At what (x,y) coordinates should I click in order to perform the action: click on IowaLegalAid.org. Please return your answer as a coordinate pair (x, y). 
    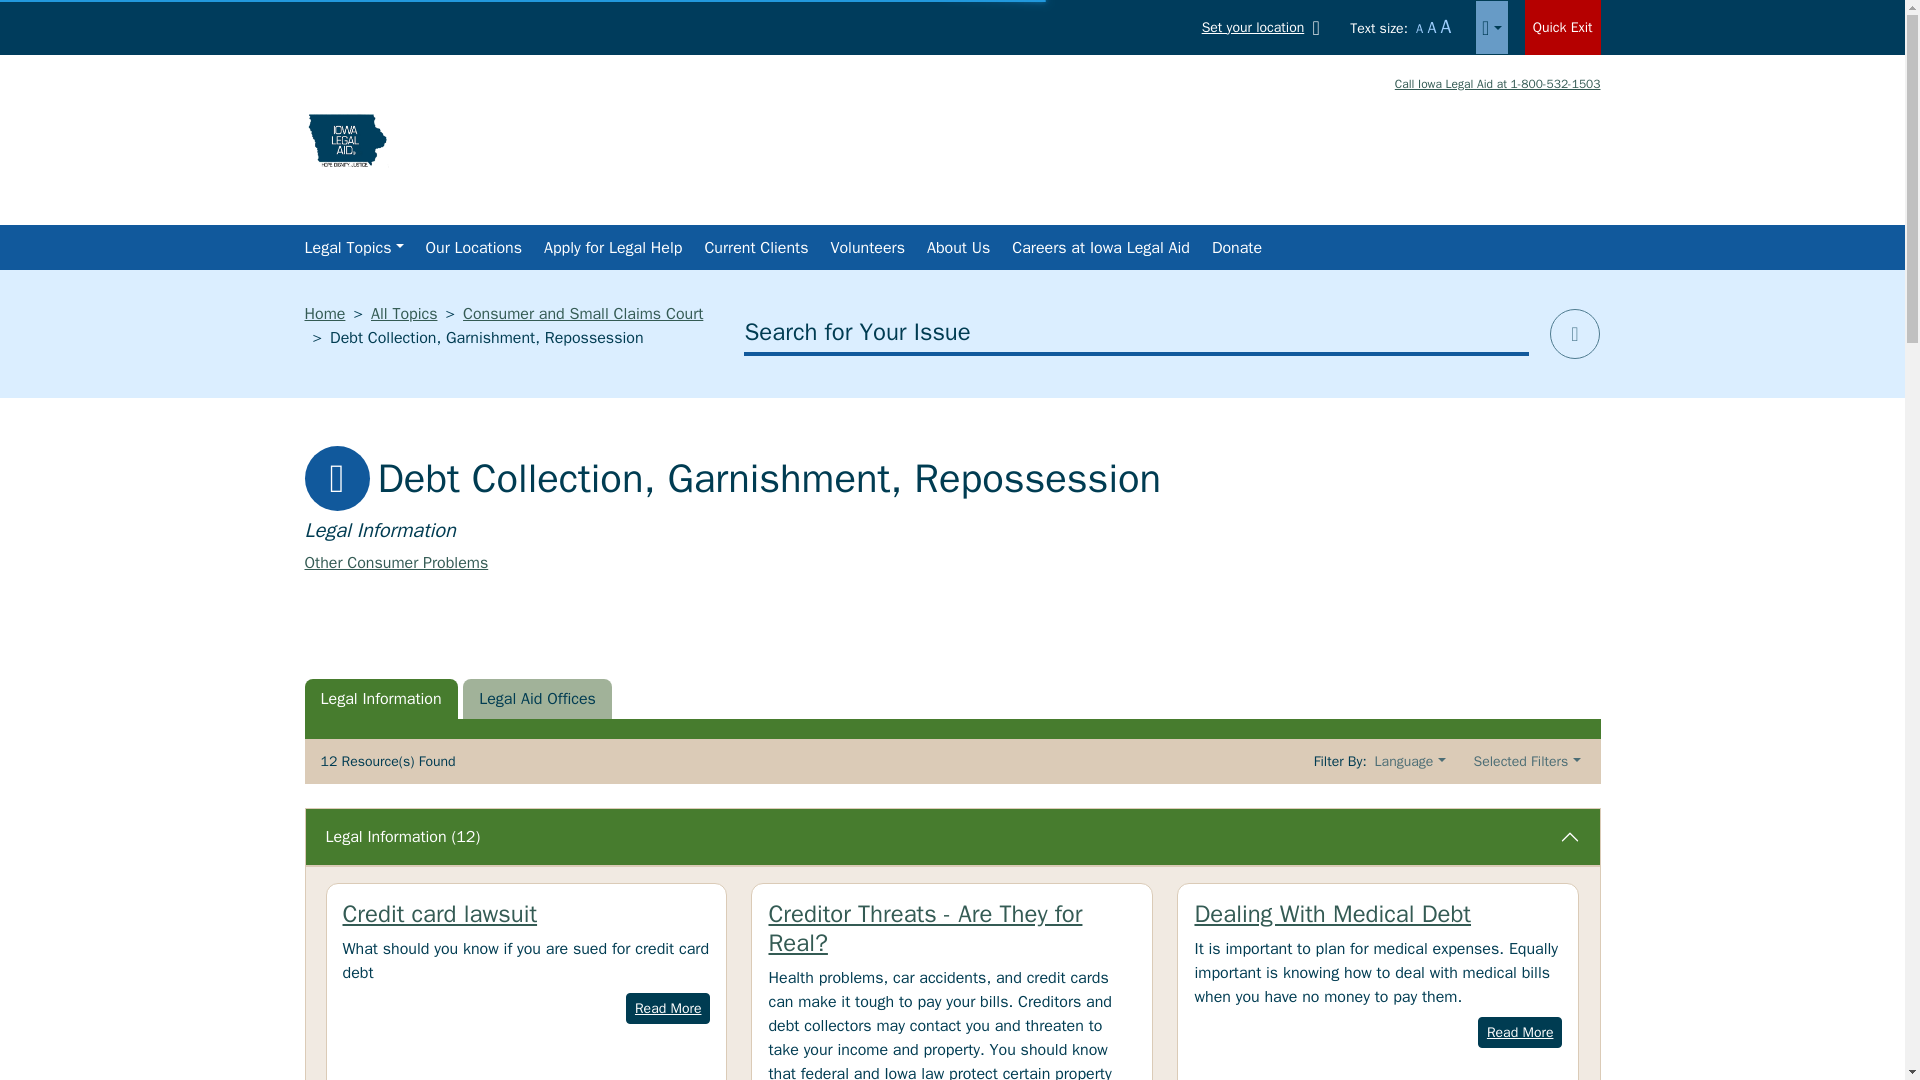
    Looking at the image, I should click on (346, 138).